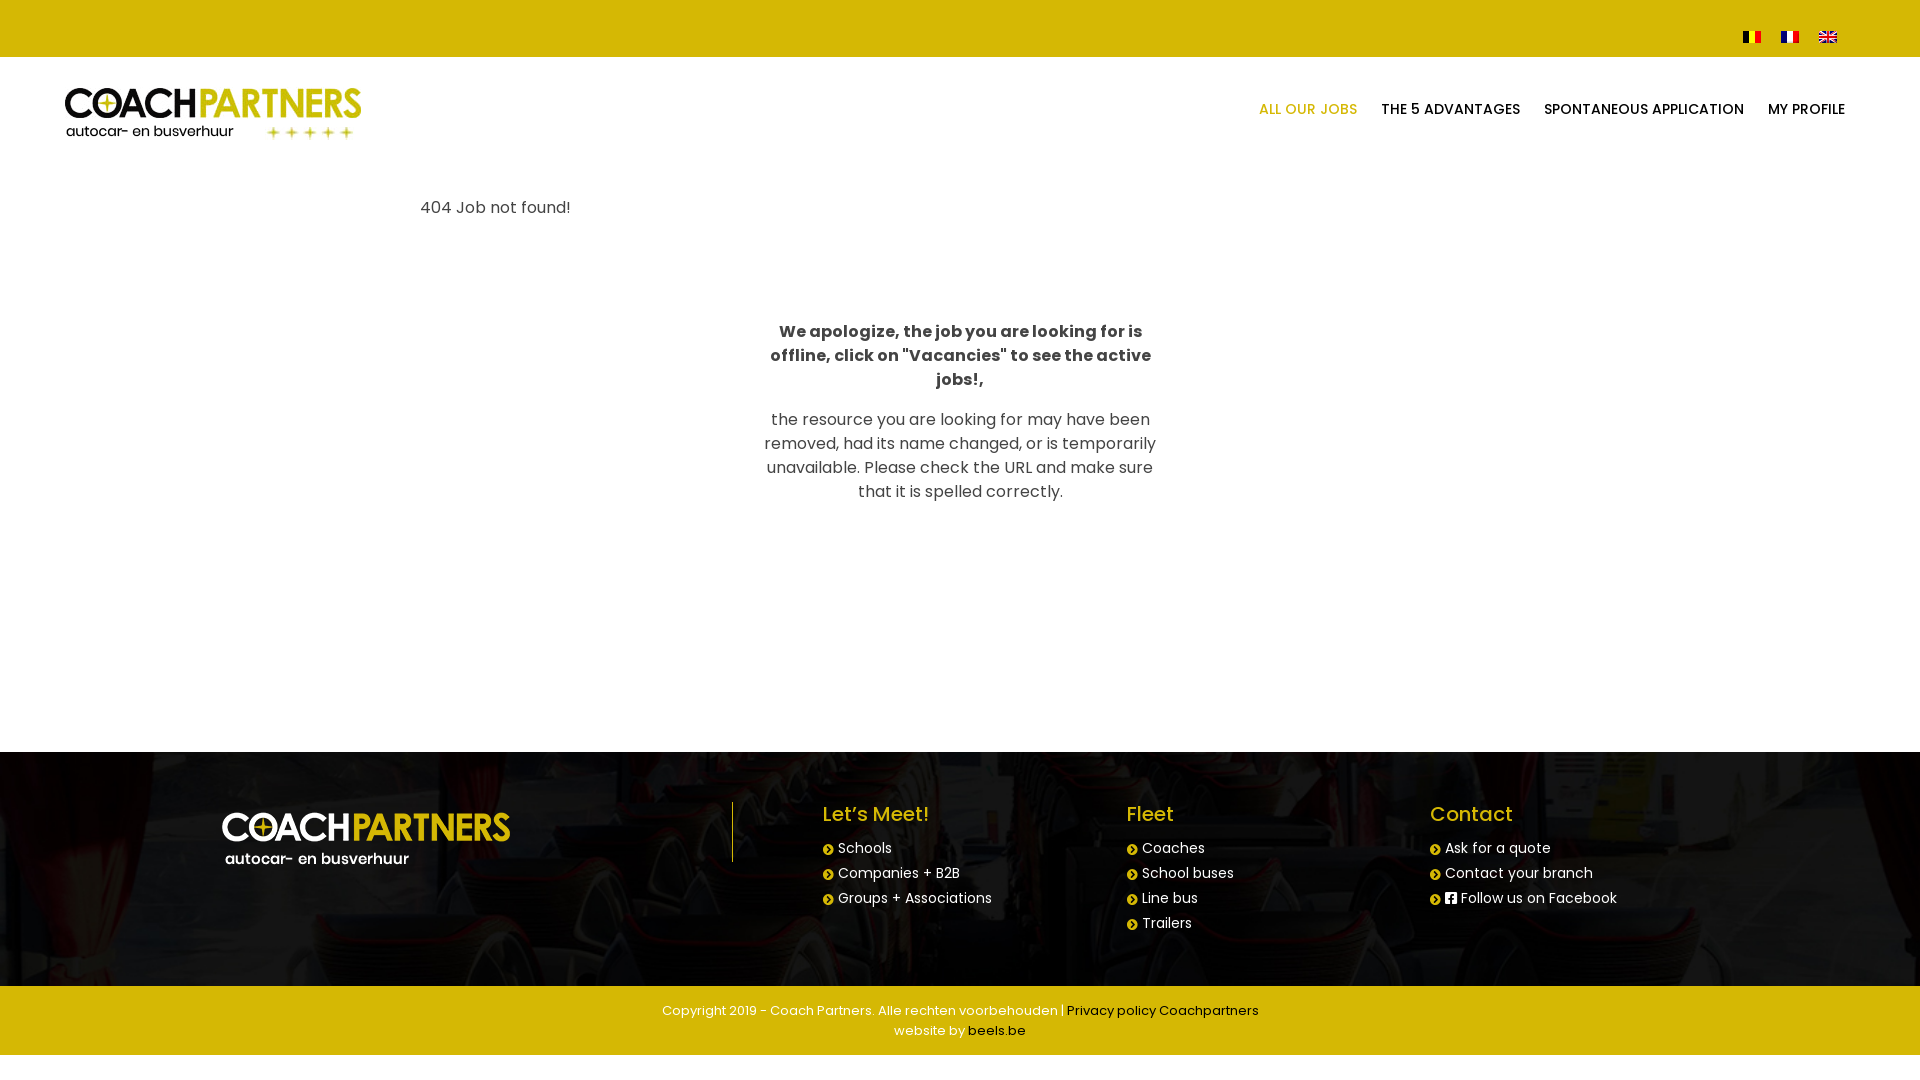 This screenshot has width=1920, height=1080. Describe the element at coordinates (915, 898) in the screenshot. I see `Groups + Associations` at that location.